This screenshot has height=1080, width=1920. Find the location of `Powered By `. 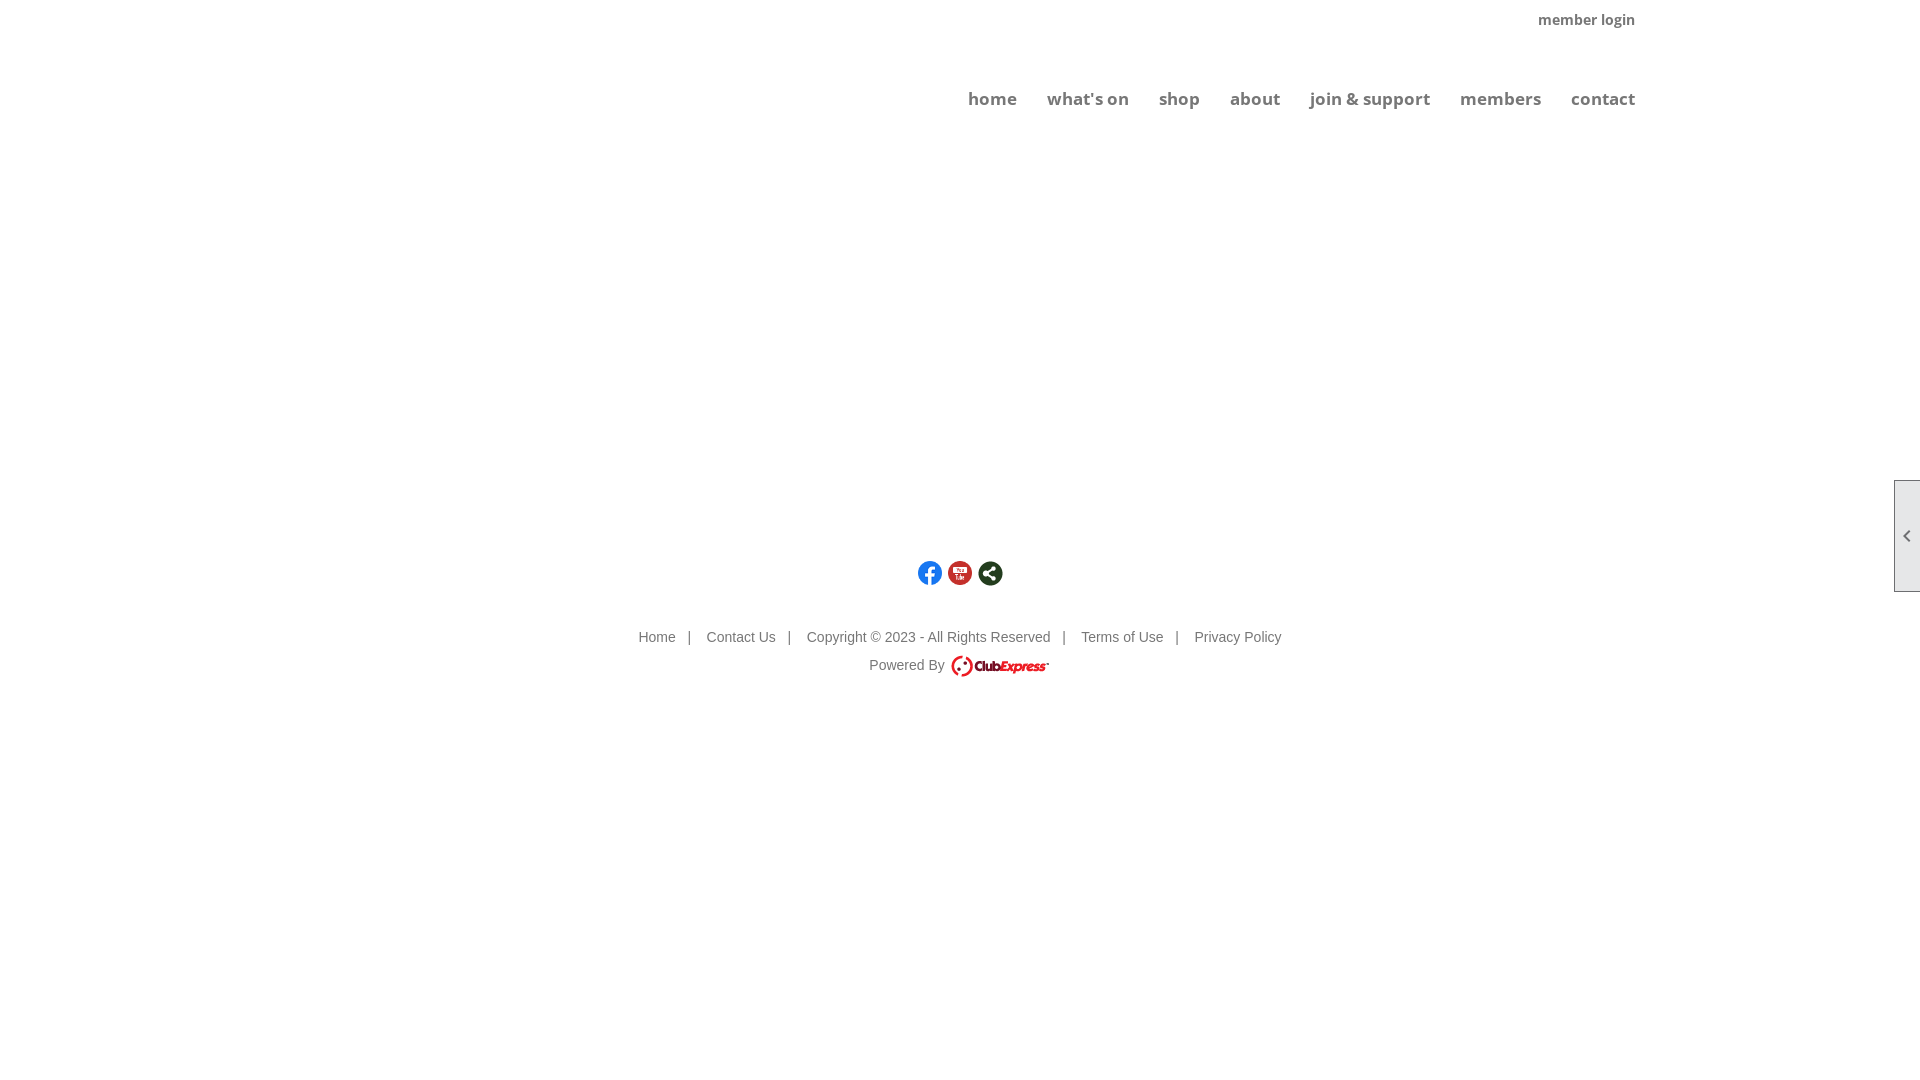

Powered By  is located at coordinates (960, 665).